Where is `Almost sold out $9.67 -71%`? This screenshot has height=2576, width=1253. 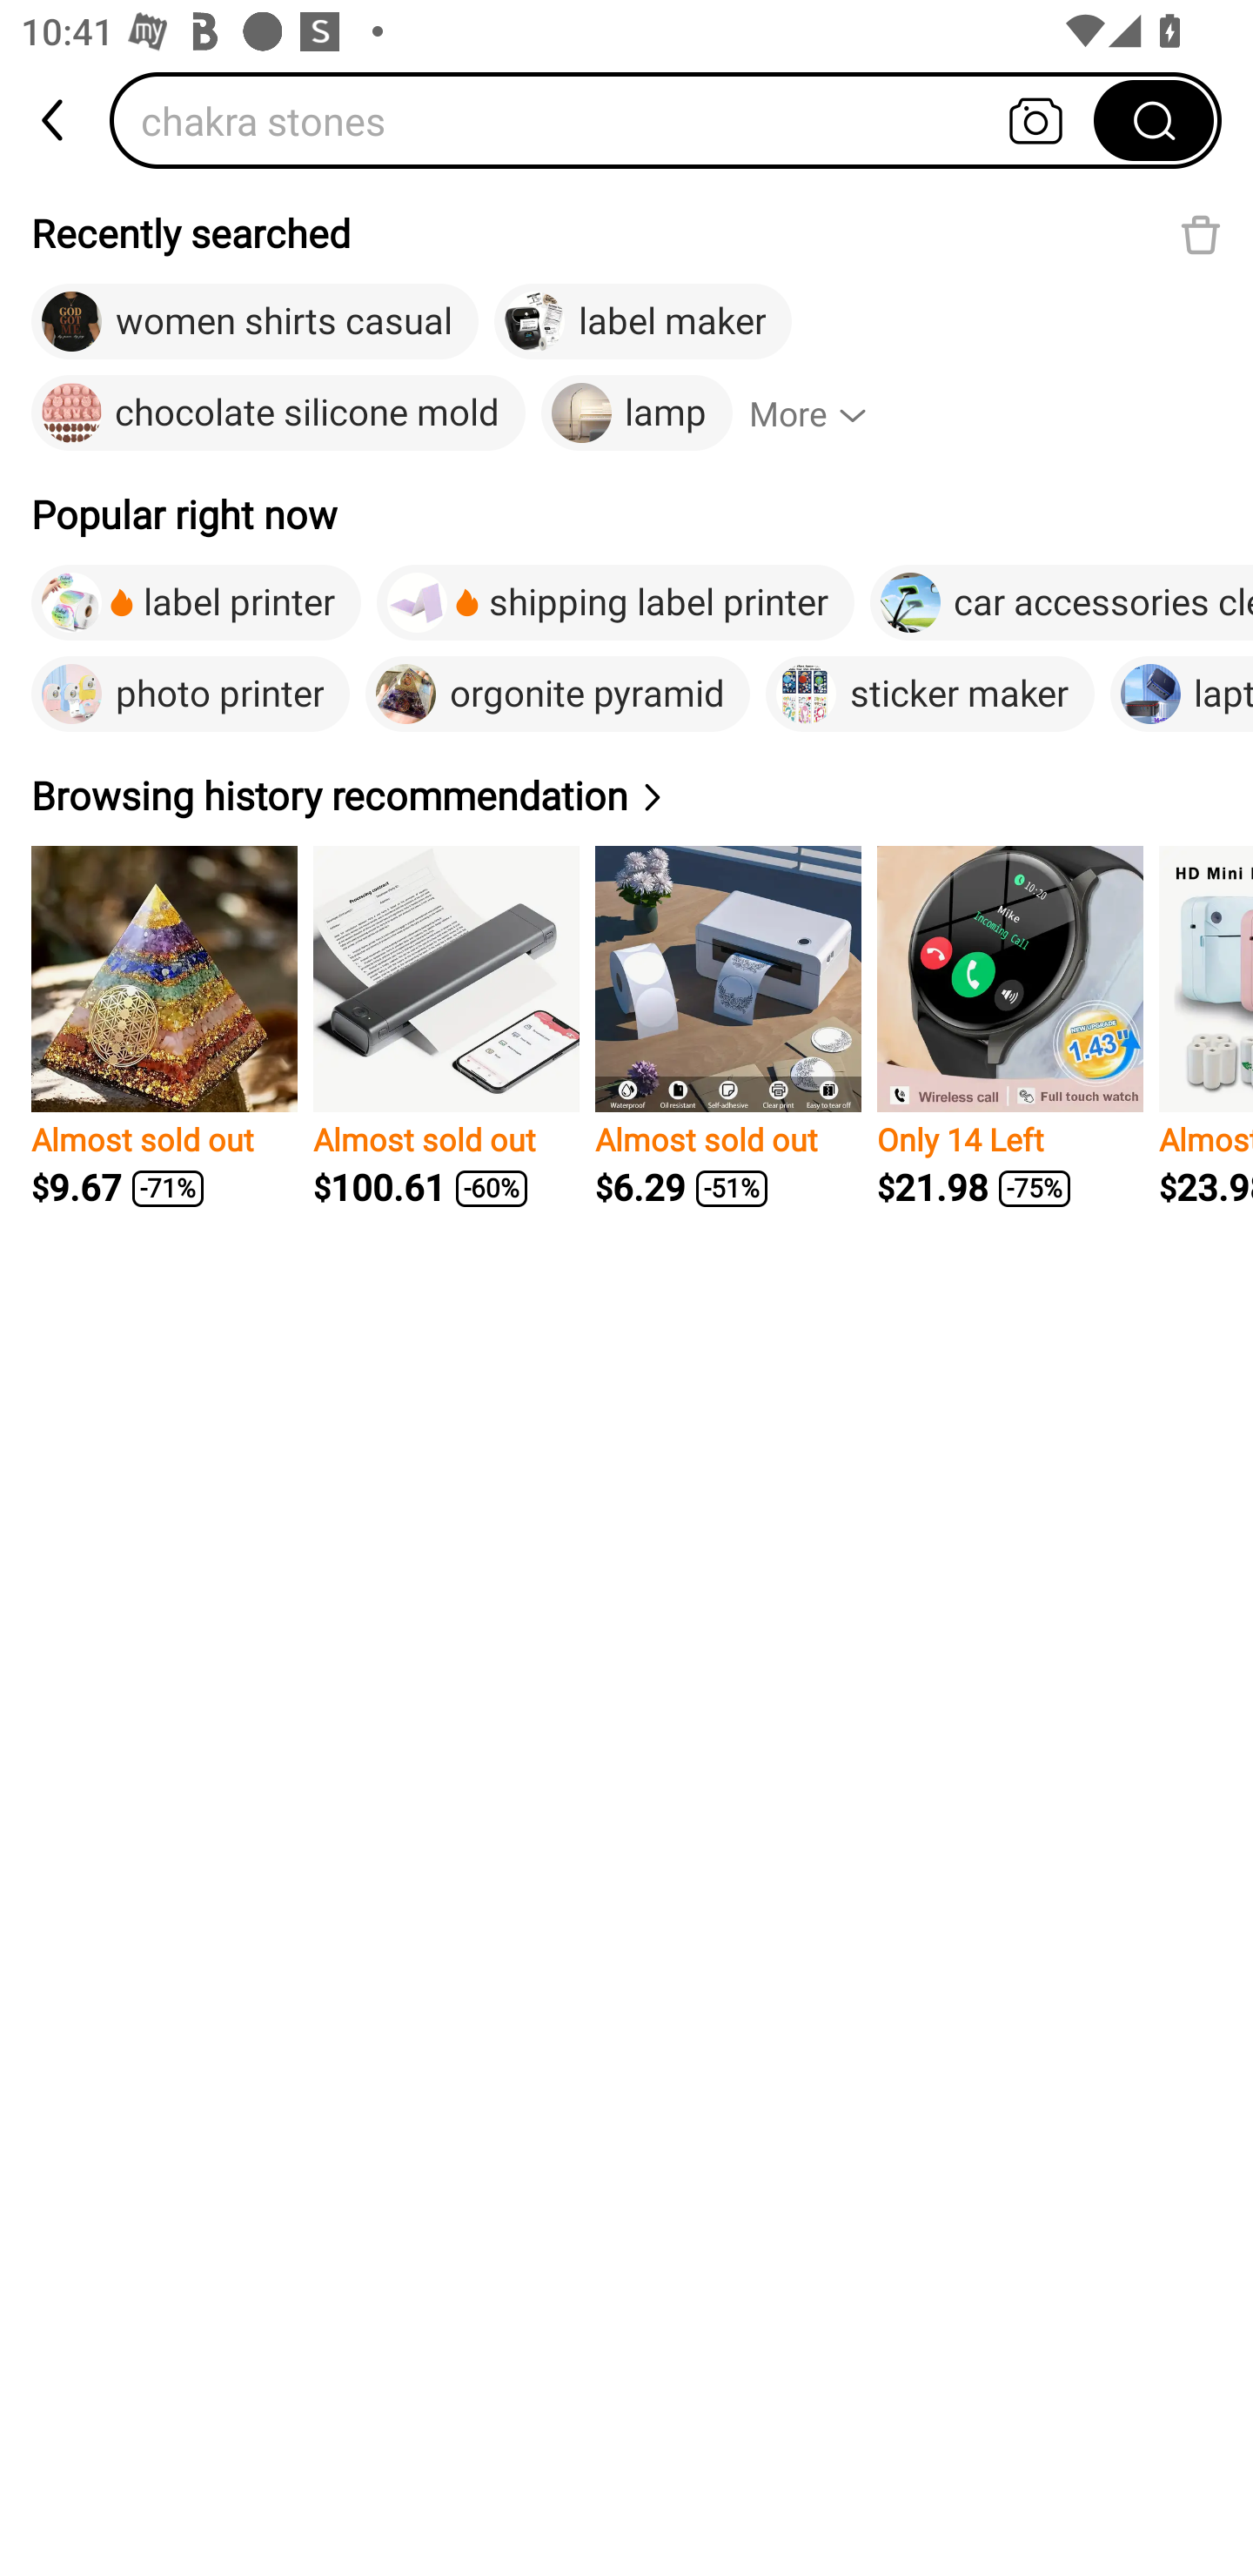
Almost sold out $9.67 -71% is located at coordinates (164, 1027).